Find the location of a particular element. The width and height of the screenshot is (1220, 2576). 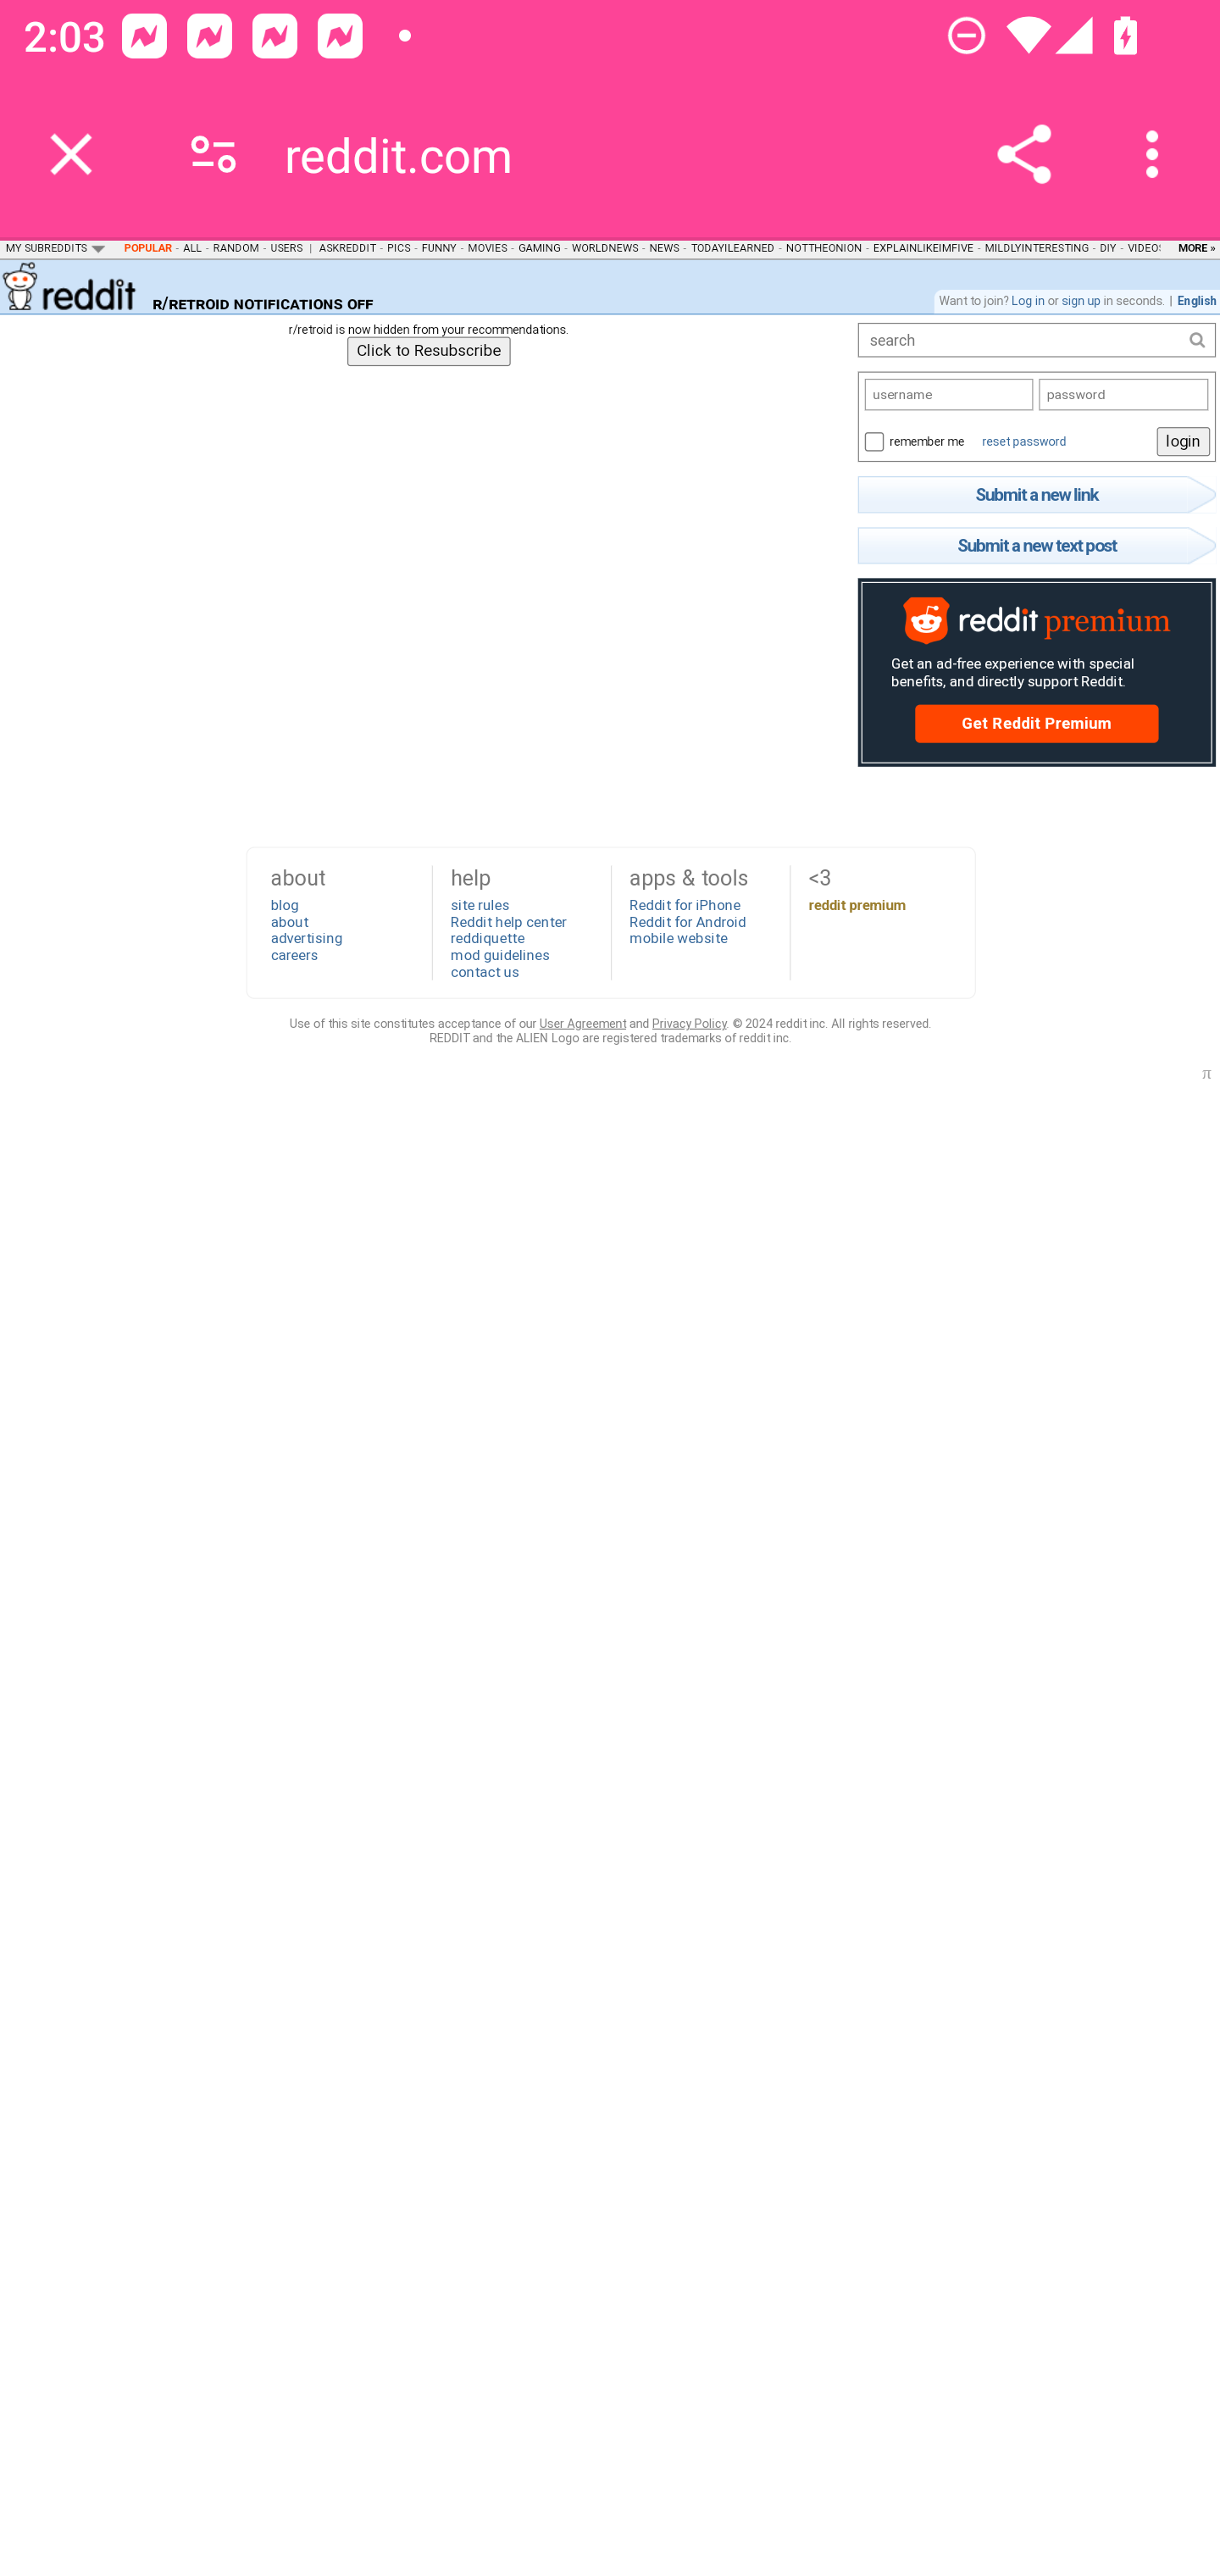

reddit.com is located at coordinates (71, 285).